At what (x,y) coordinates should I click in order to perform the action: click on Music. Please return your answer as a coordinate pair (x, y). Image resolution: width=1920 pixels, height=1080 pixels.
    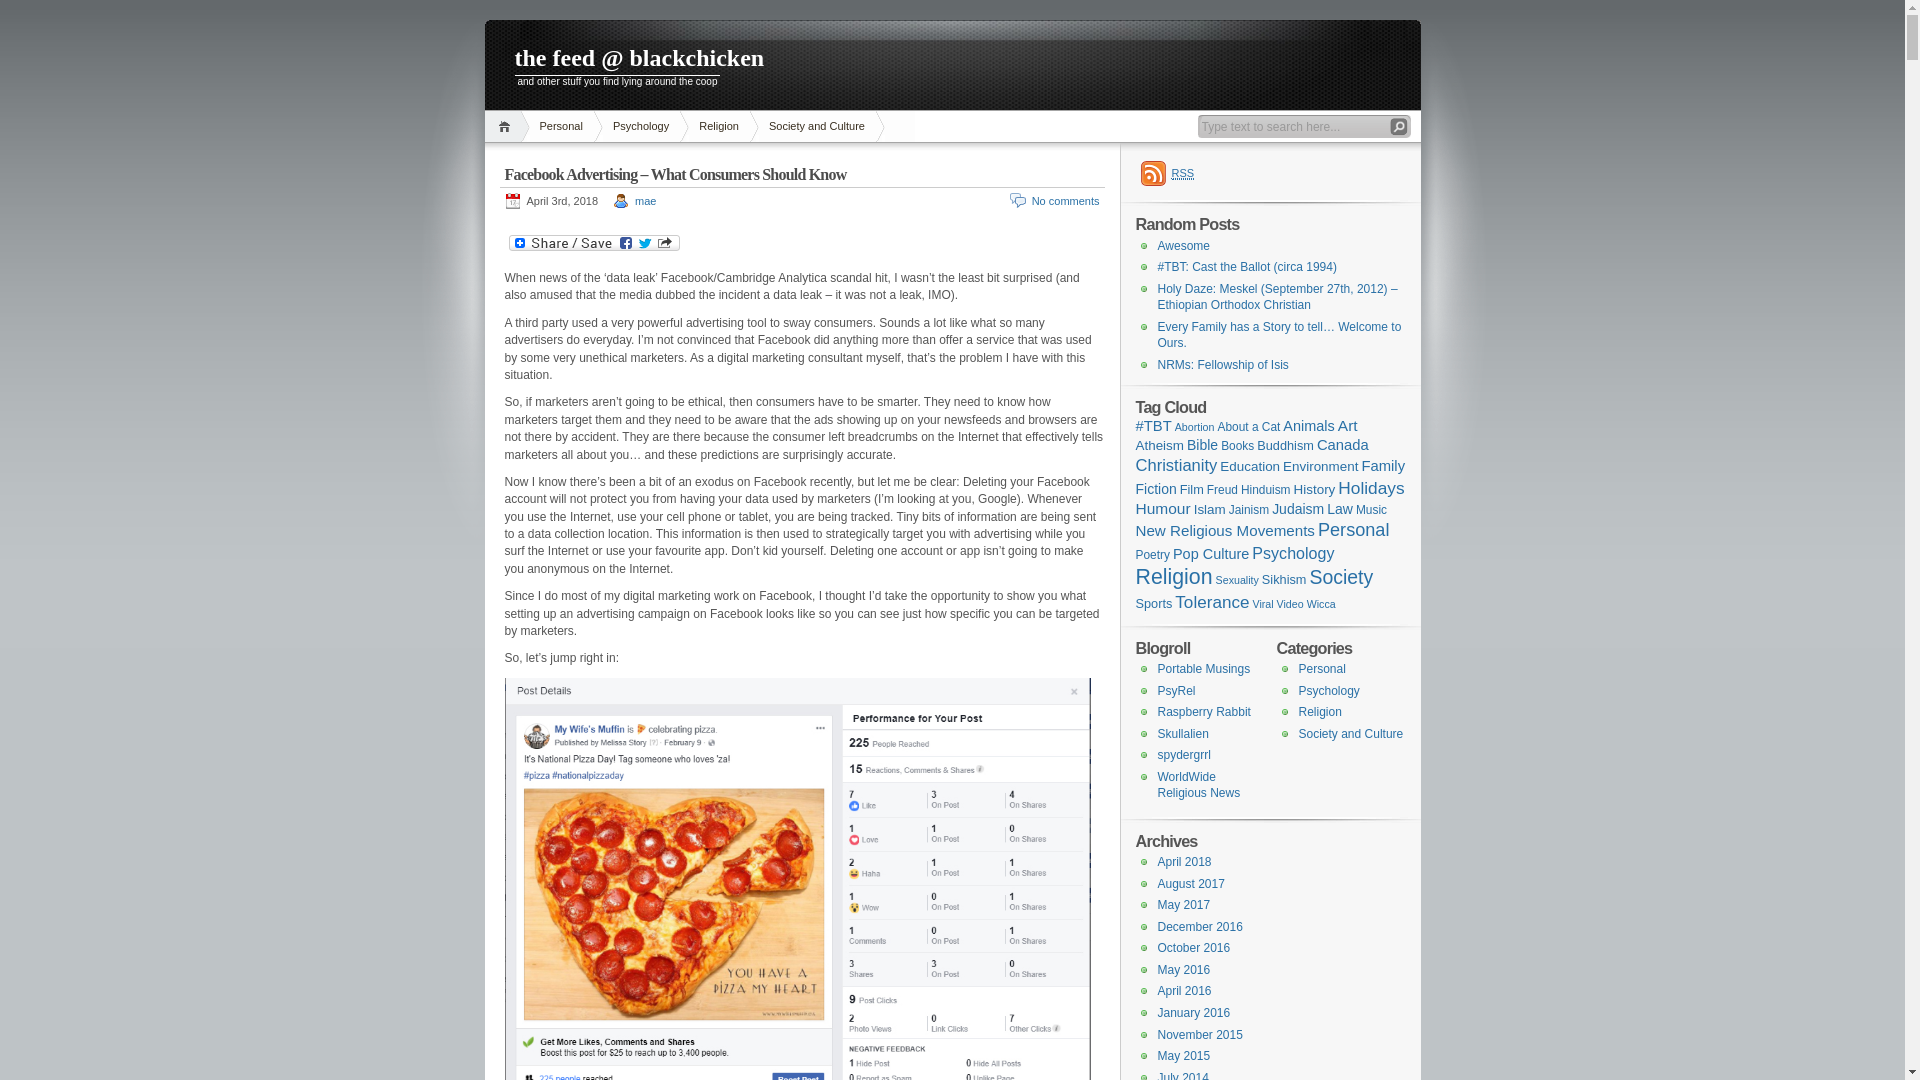
    Looking at the image, I should click on (1372, 510).